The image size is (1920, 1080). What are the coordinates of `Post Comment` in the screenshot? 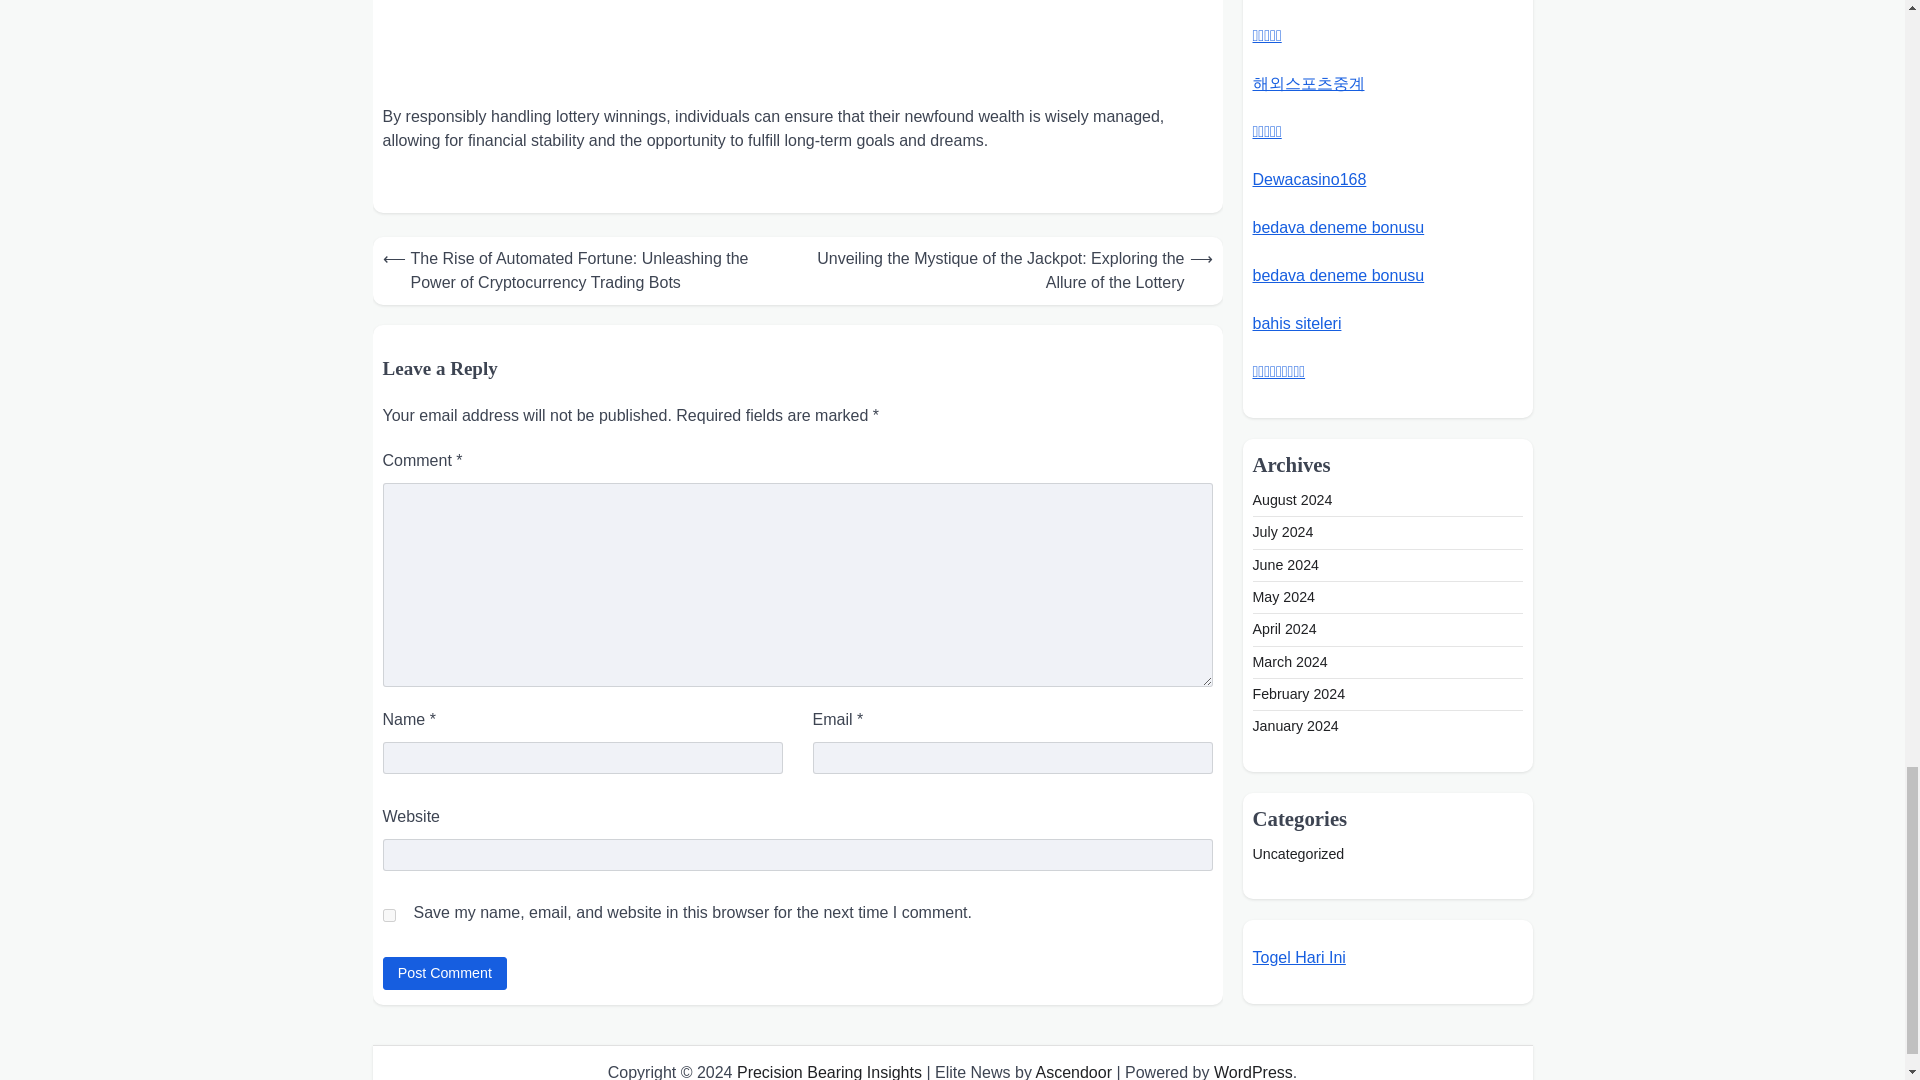 It's located at (444, 973).